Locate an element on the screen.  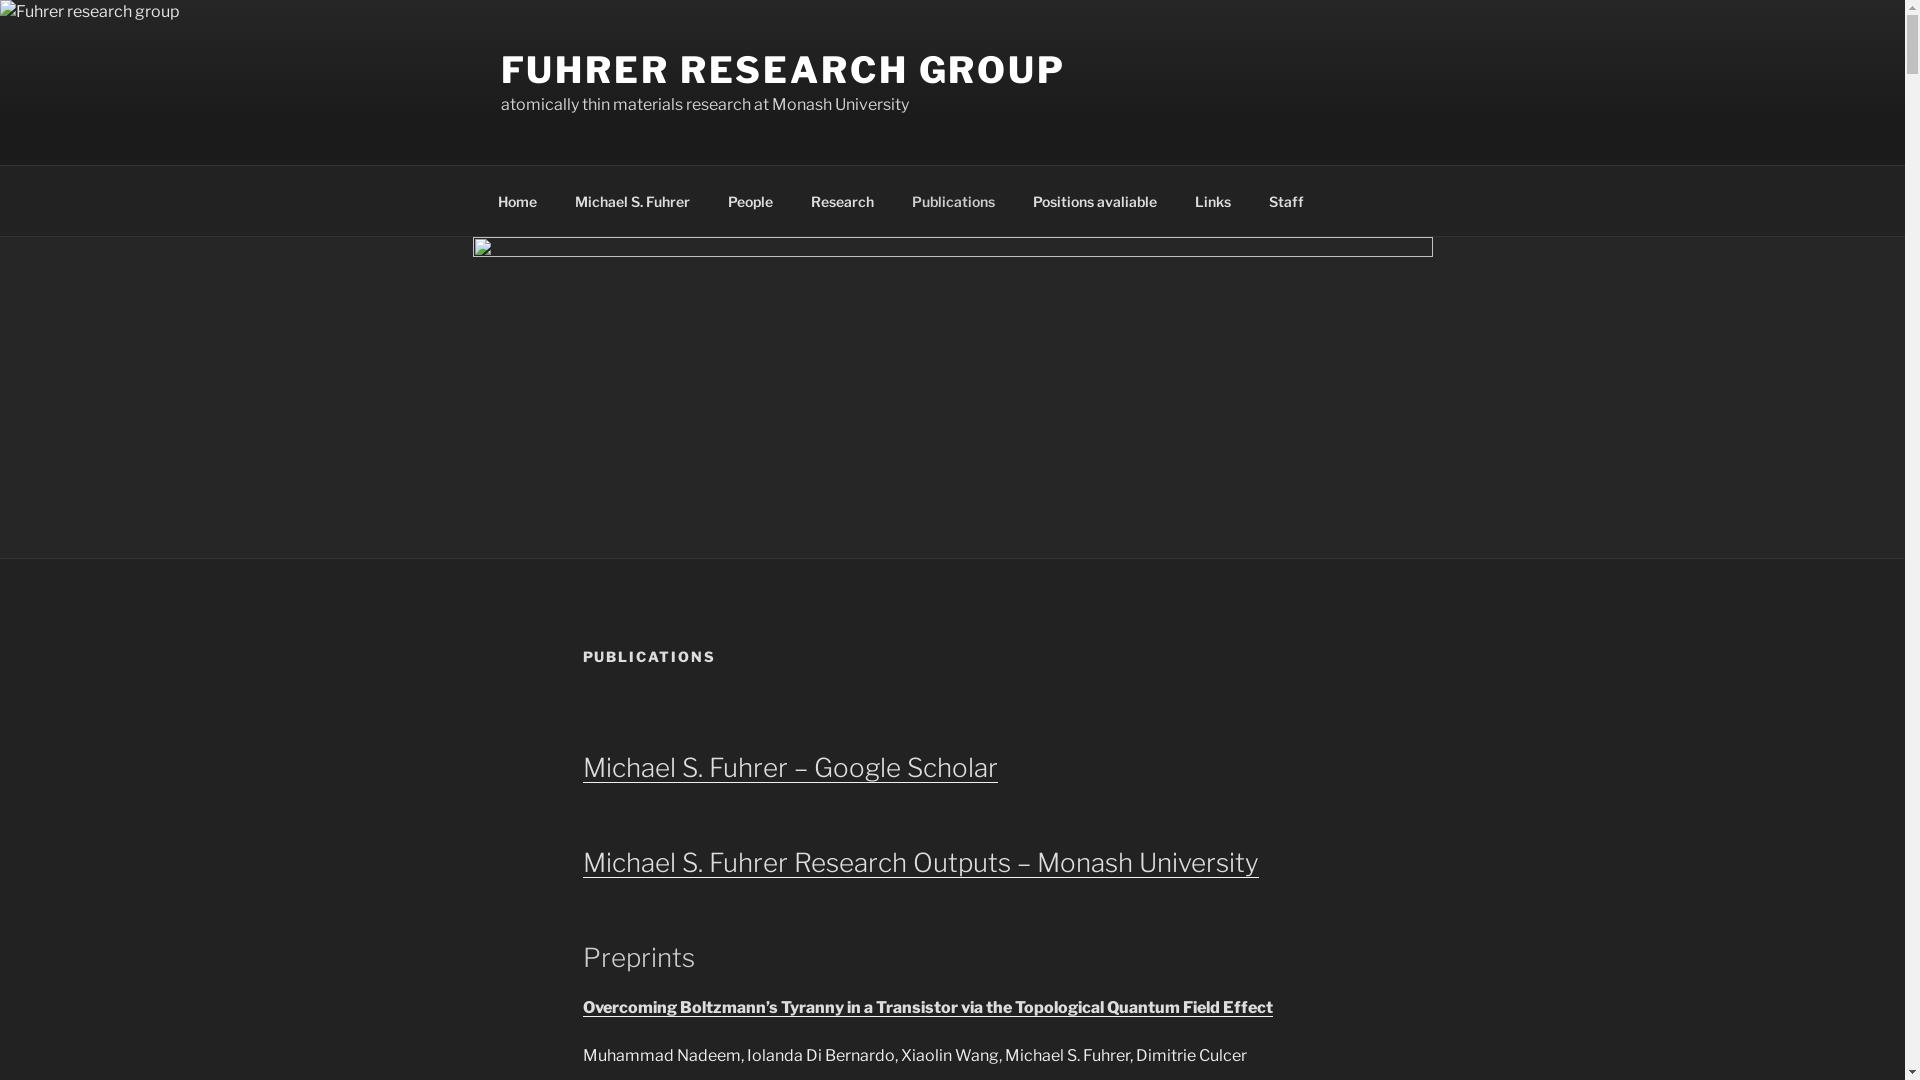
Positions avaliable is located at coordinates (1096, 200).